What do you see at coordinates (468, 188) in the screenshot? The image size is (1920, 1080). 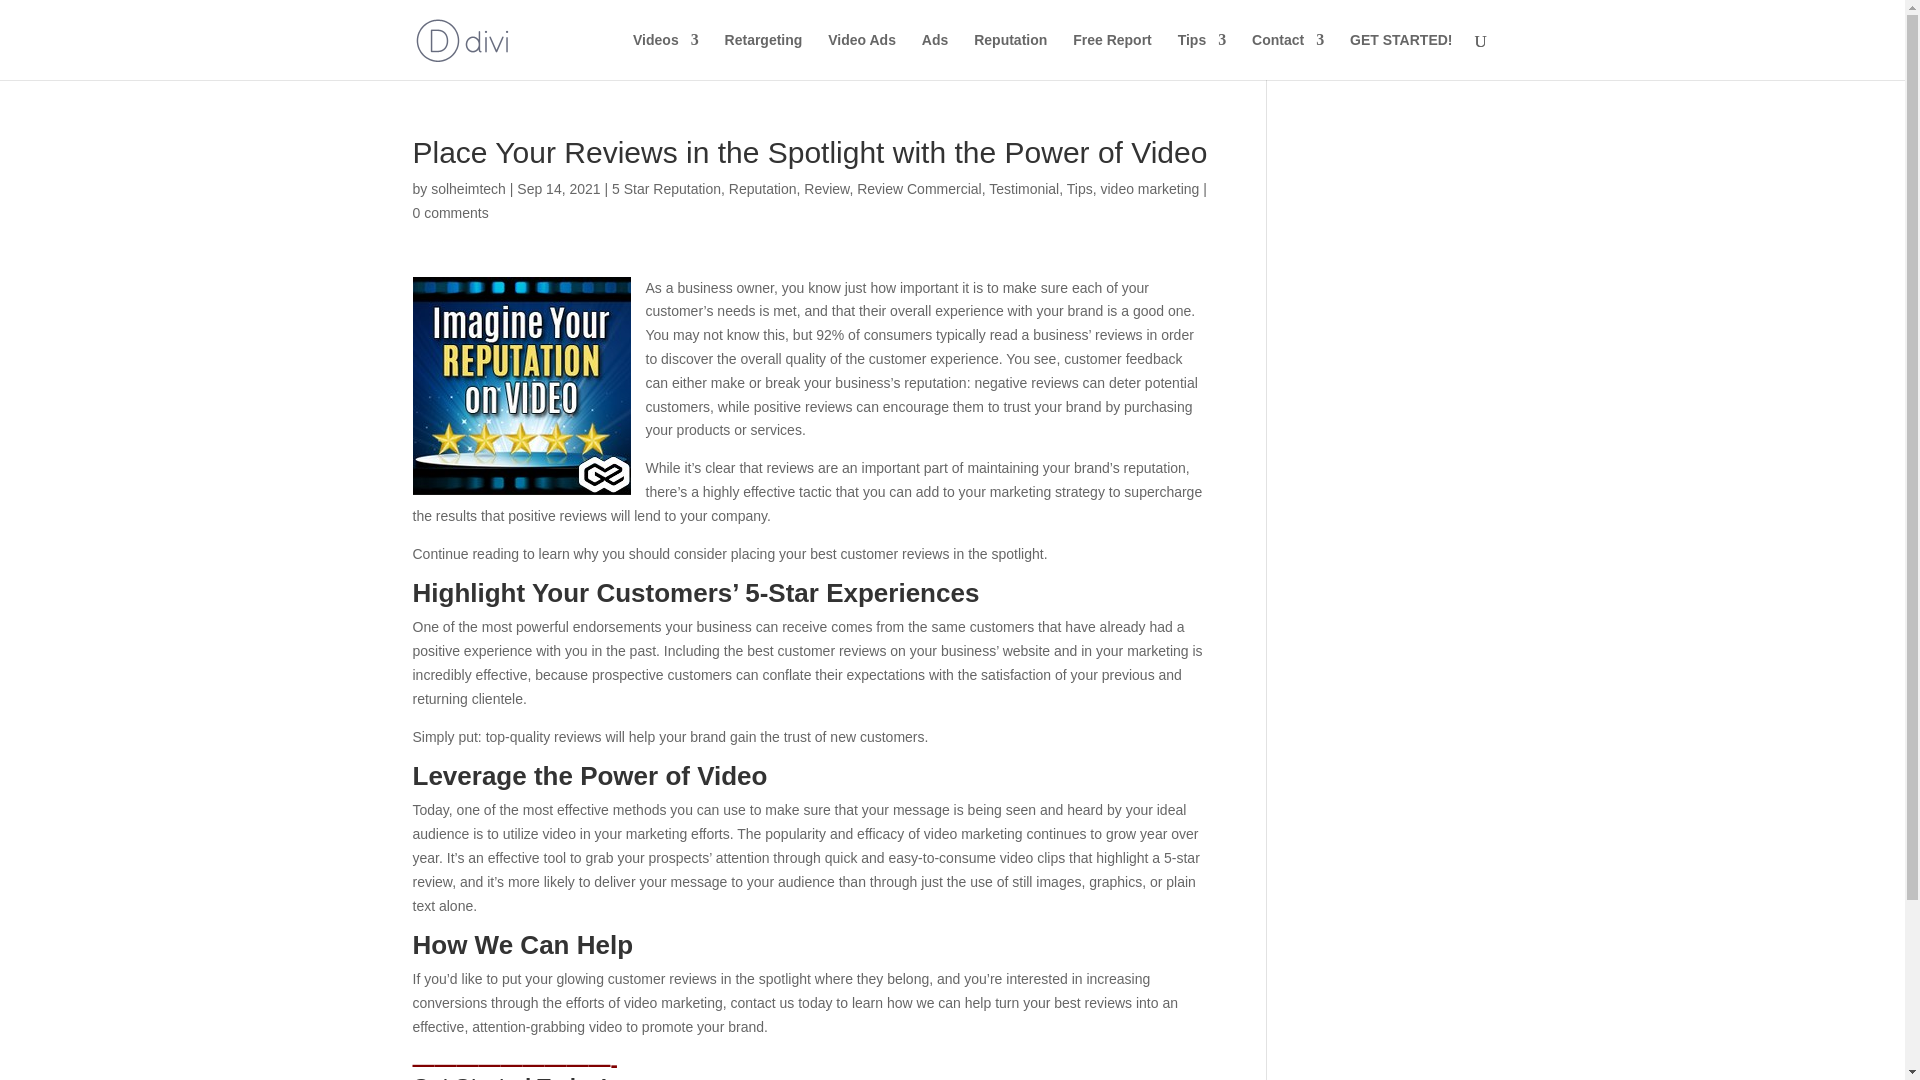 I see `solheimtech` at bounding box center [468, 188].